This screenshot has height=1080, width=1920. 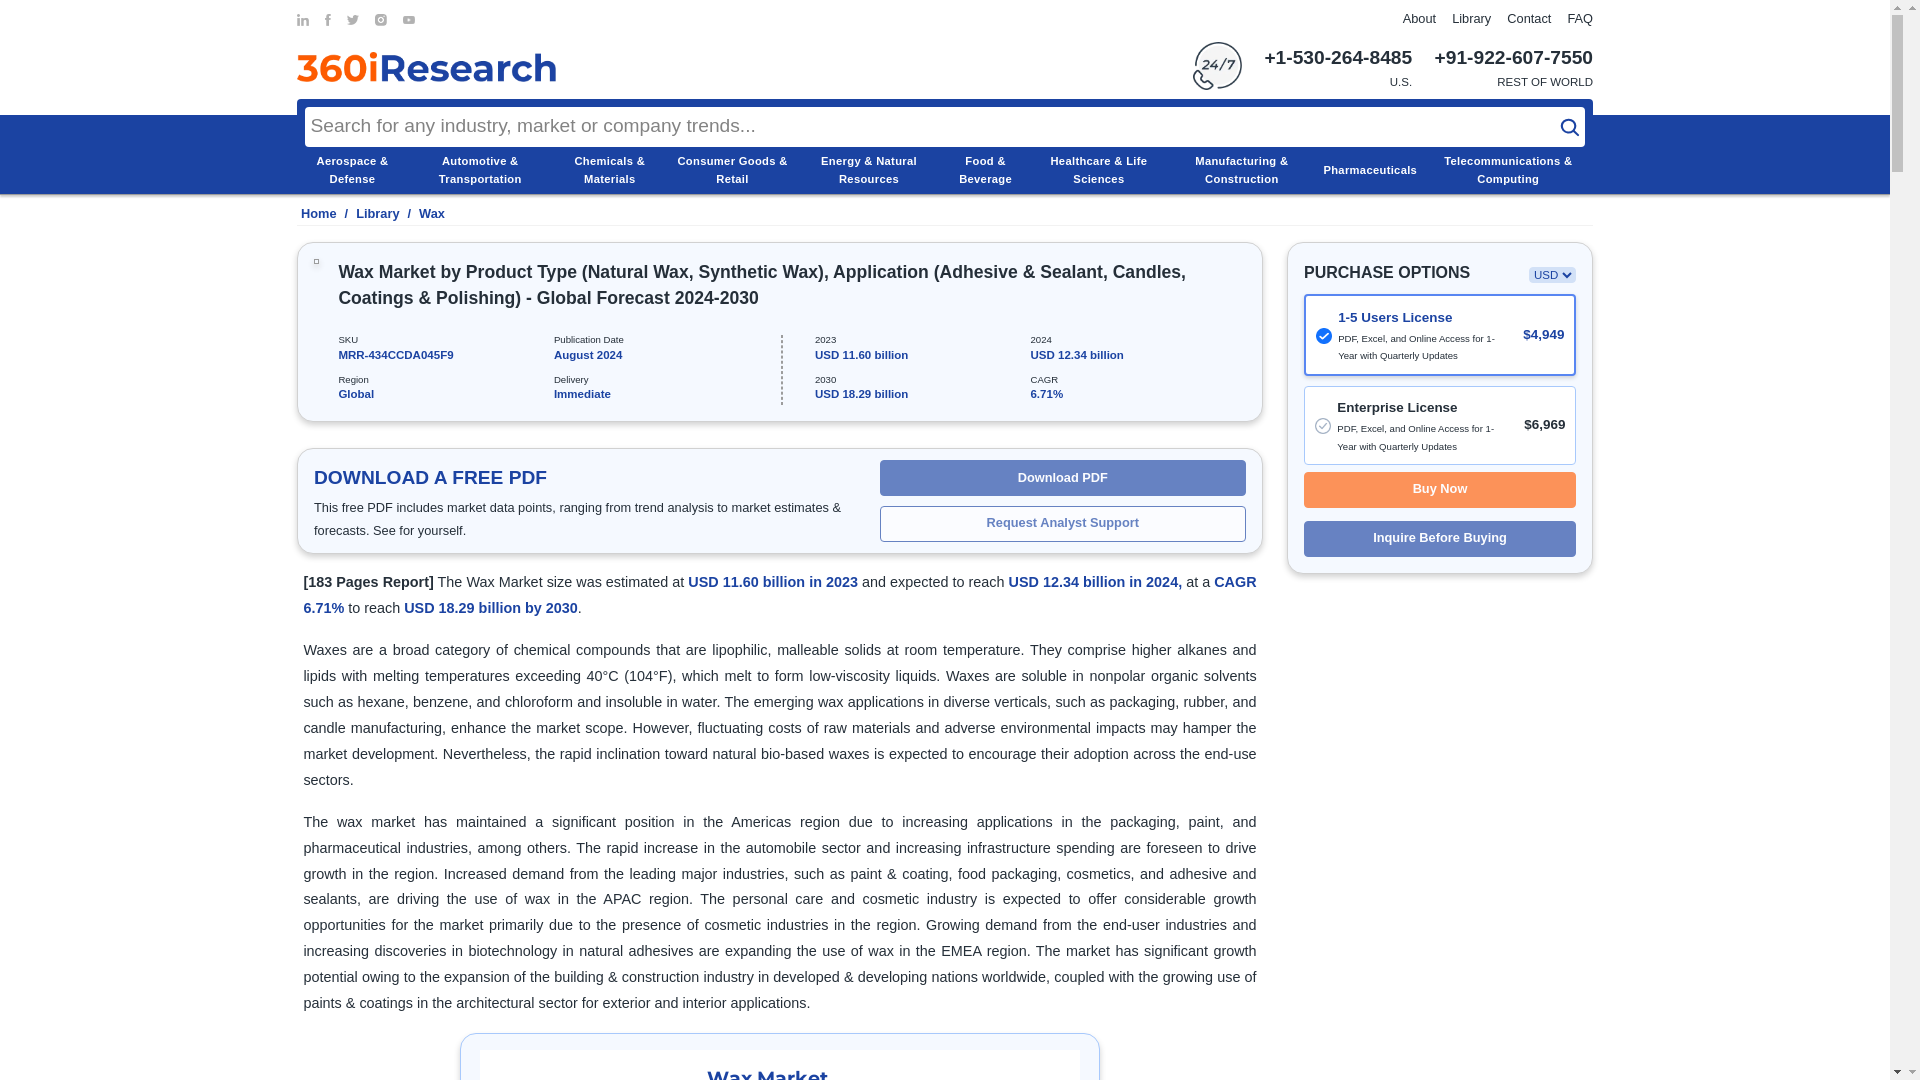 What do you see at coordinates (317, 214) in the screenshot?
I see `Home` at bounding box center [317, 214].